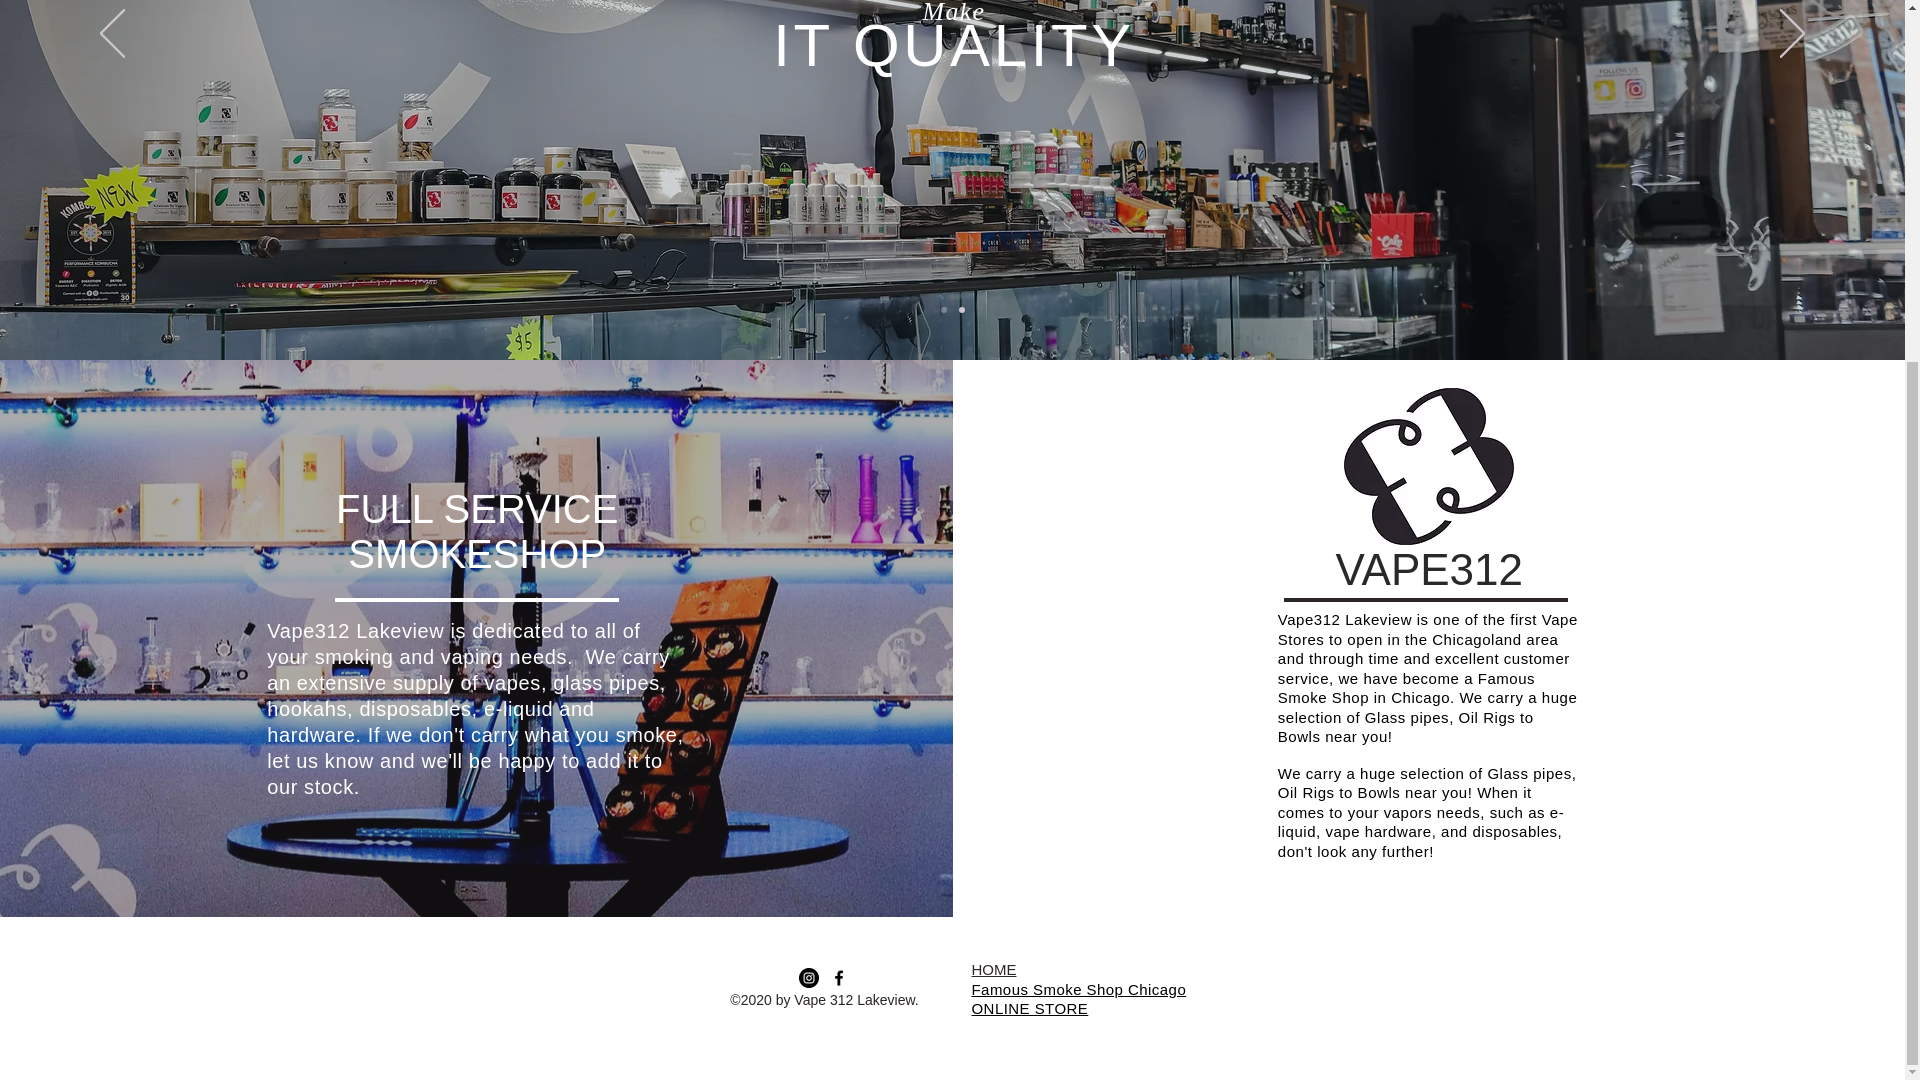  I want to click on ONLINE STORE, so click(1030, 1008).